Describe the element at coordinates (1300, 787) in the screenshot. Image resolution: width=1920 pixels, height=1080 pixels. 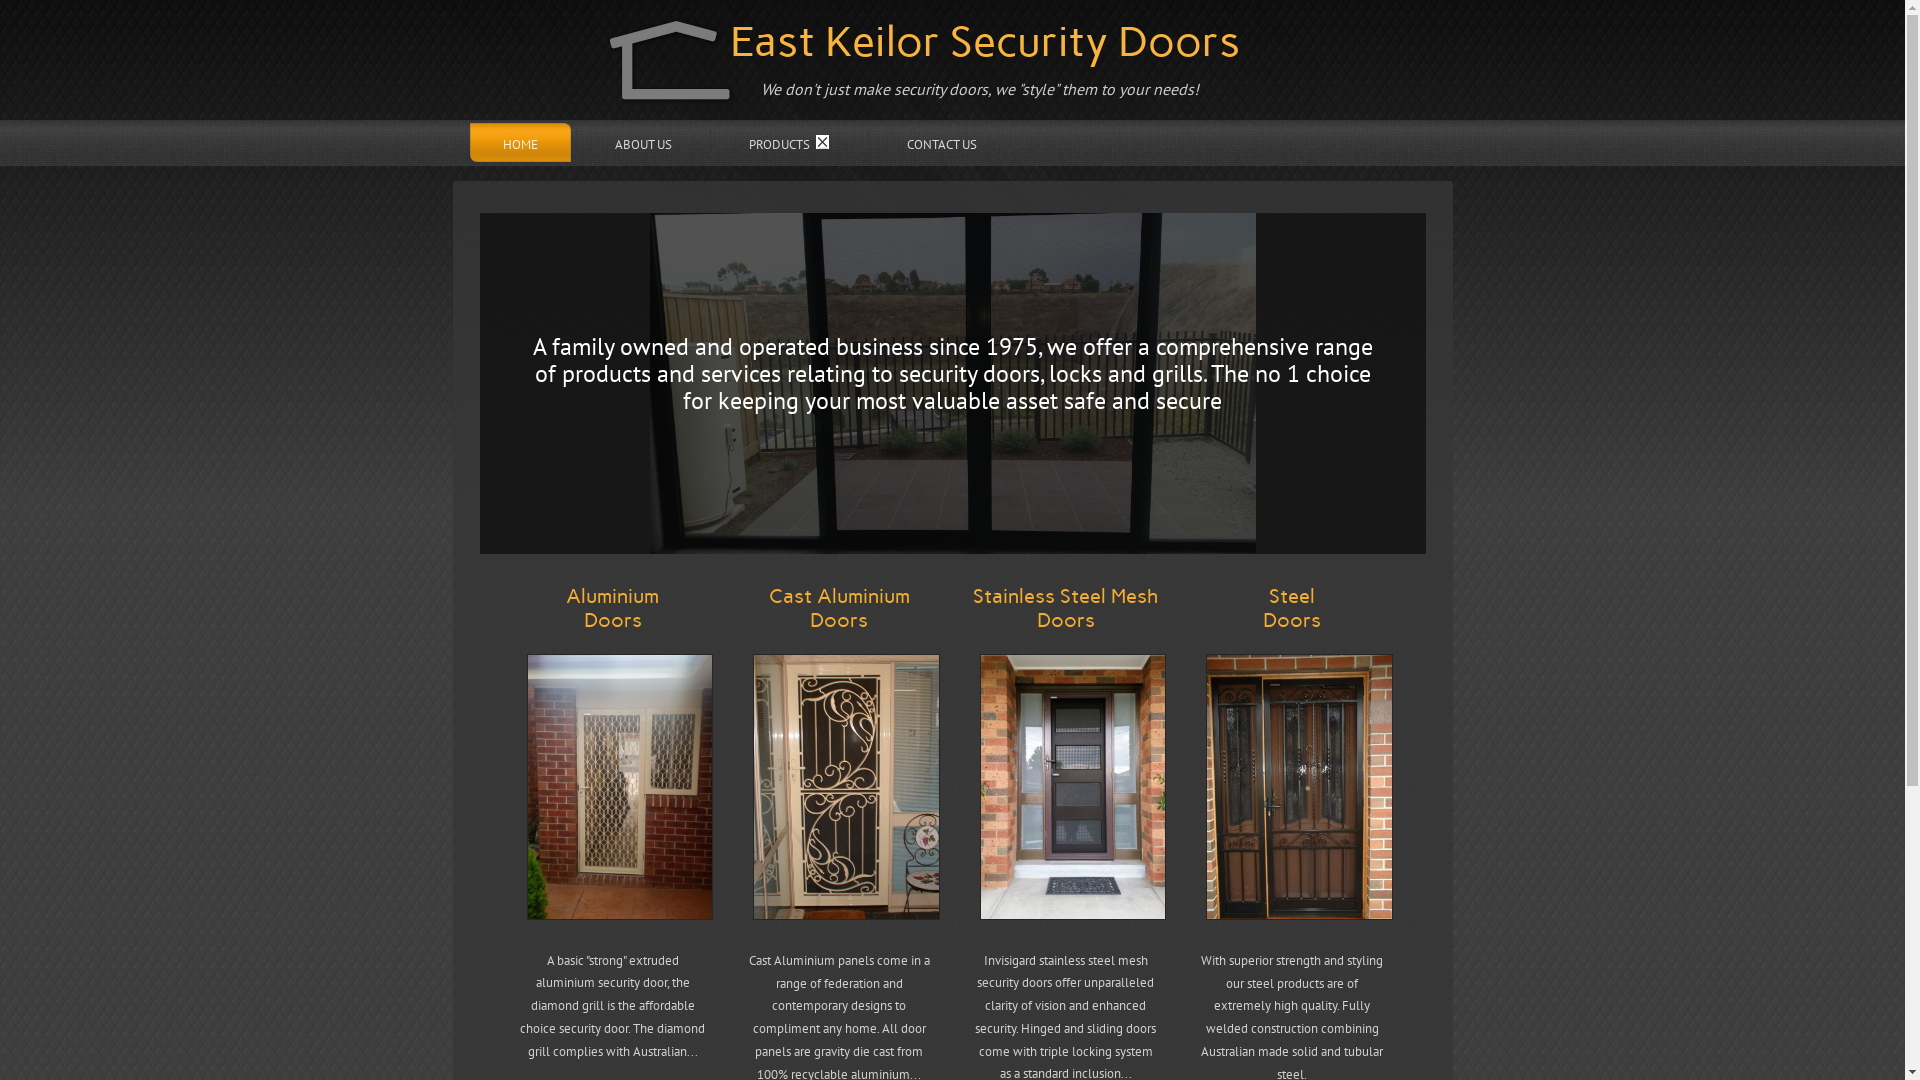
I see `DSCF0123` at that location.